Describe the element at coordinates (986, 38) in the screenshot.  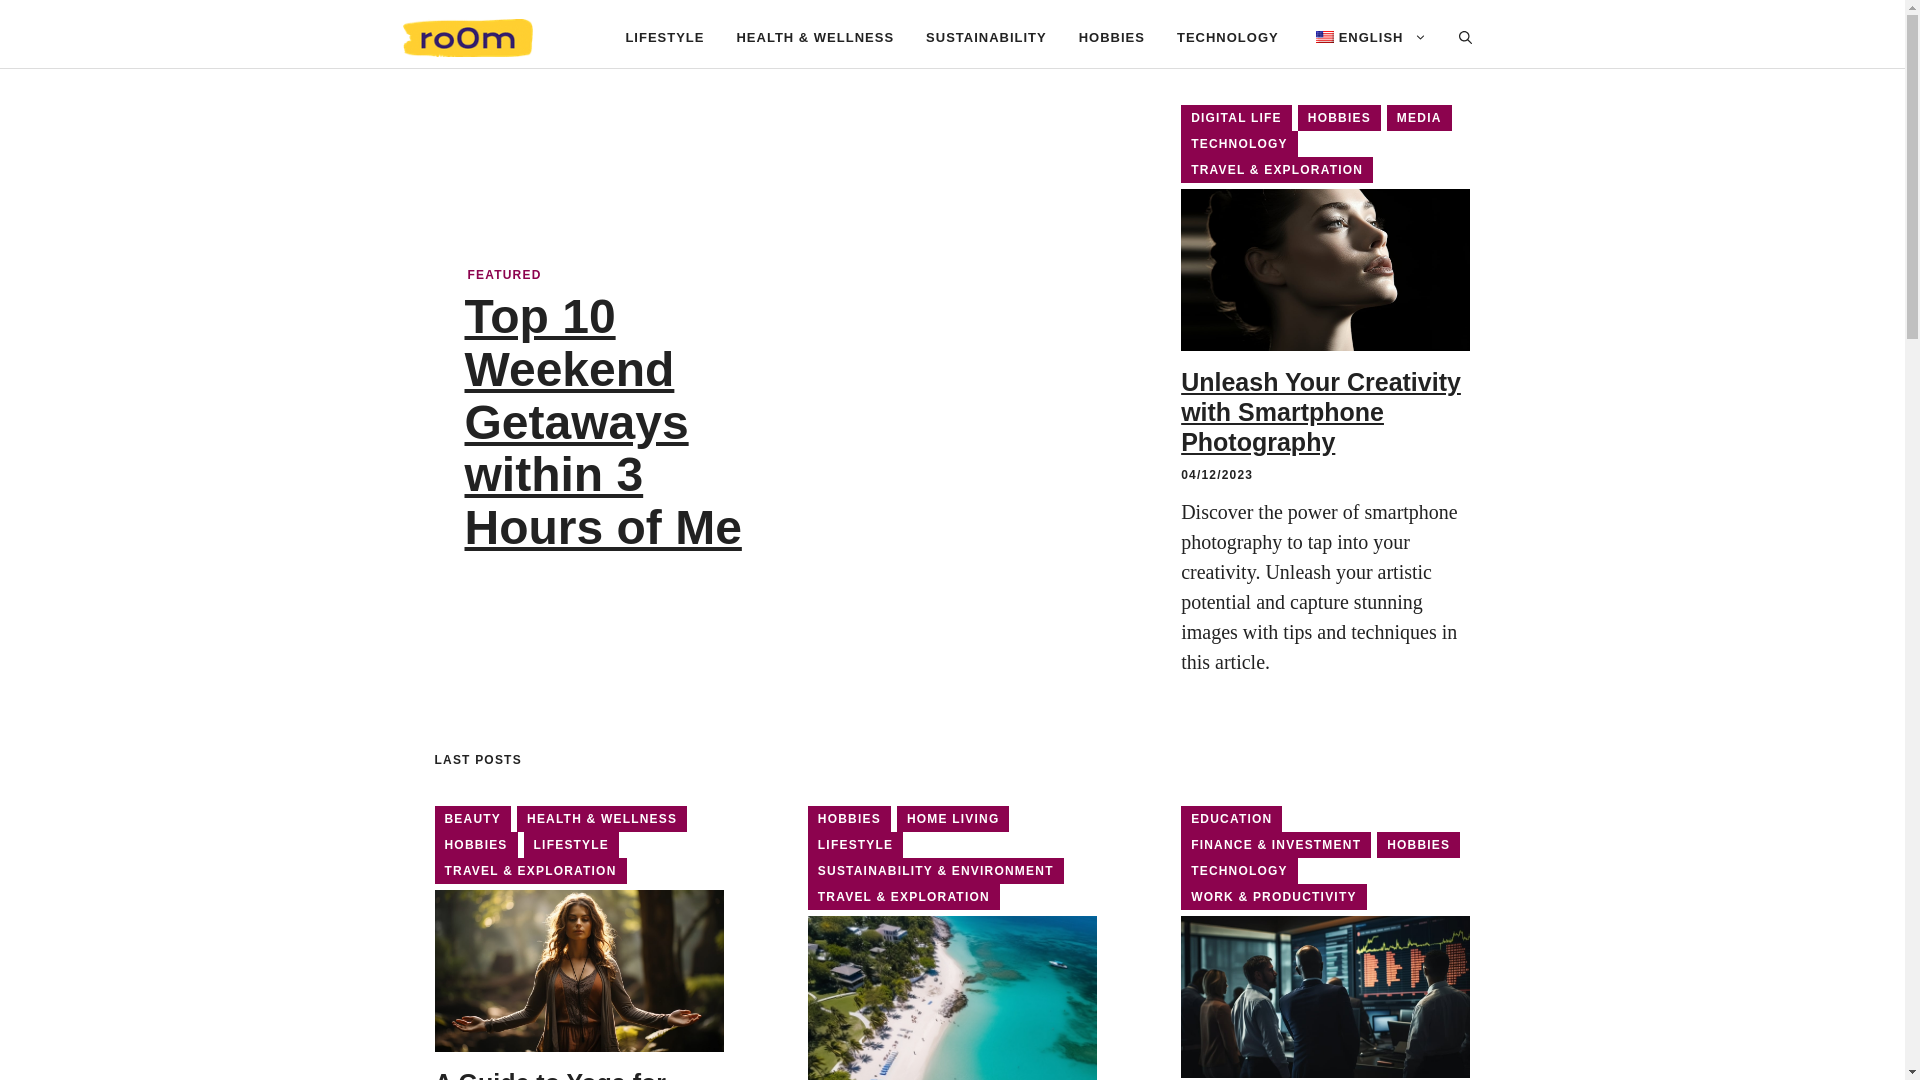
I see `SUSTAINABILITY` at that location.